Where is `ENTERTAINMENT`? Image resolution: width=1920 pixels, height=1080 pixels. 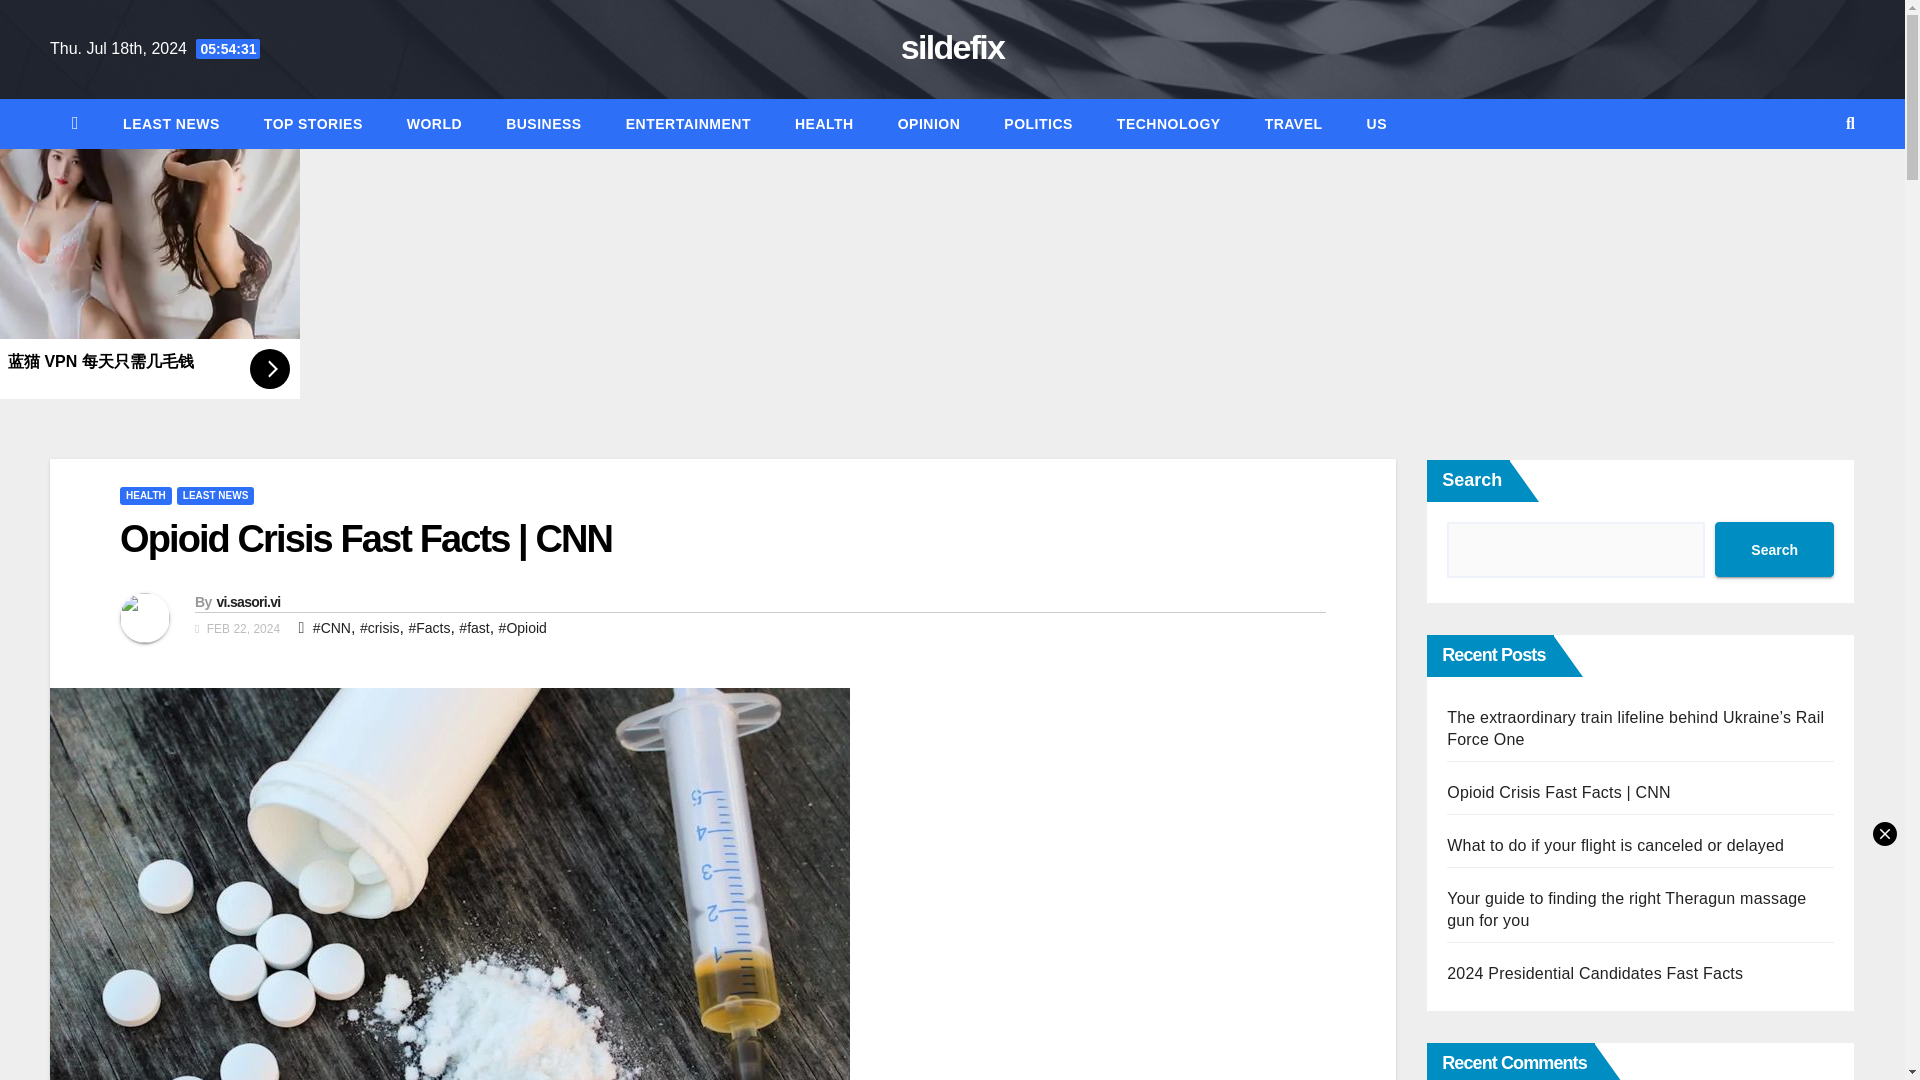 ENTERTAINMENT is located at coordinates (688, 124).